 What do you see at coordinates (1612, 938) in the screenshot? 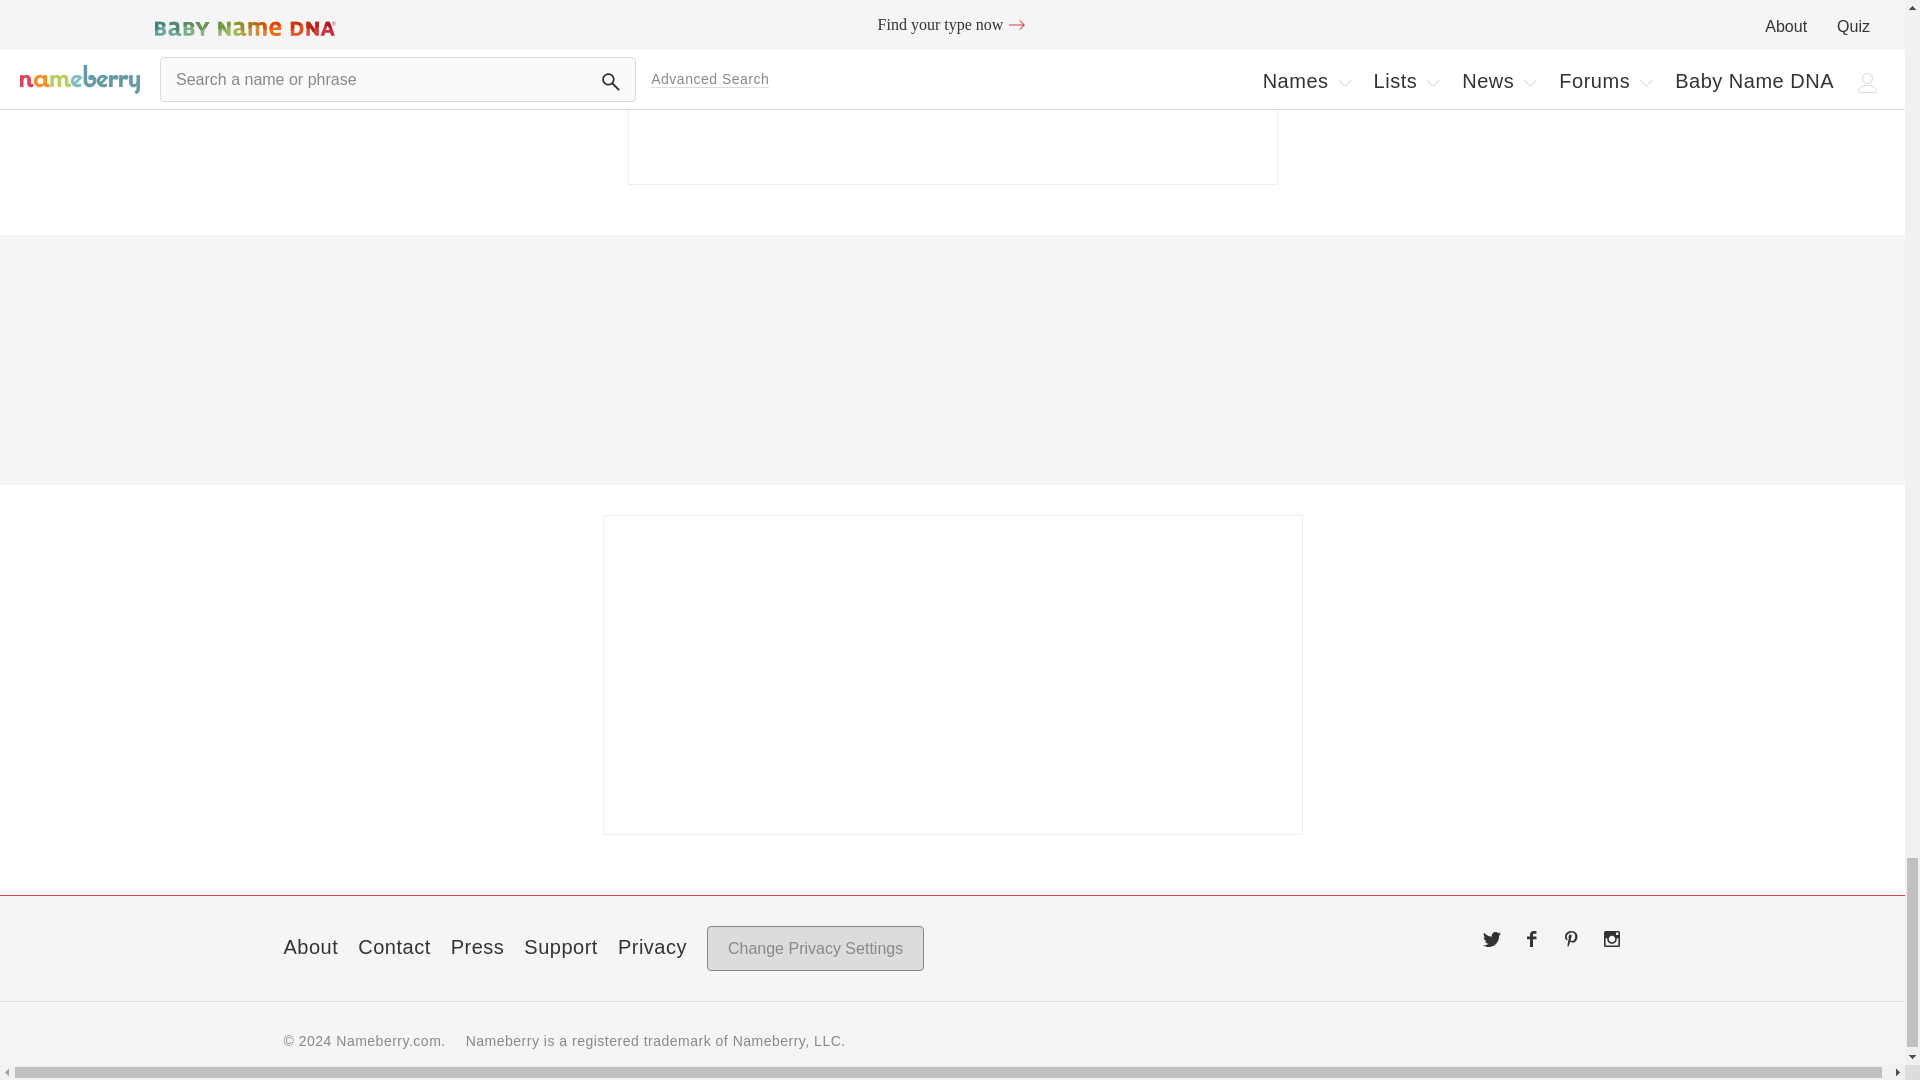
I see `Instagram` at bounding box center [1612, 938].